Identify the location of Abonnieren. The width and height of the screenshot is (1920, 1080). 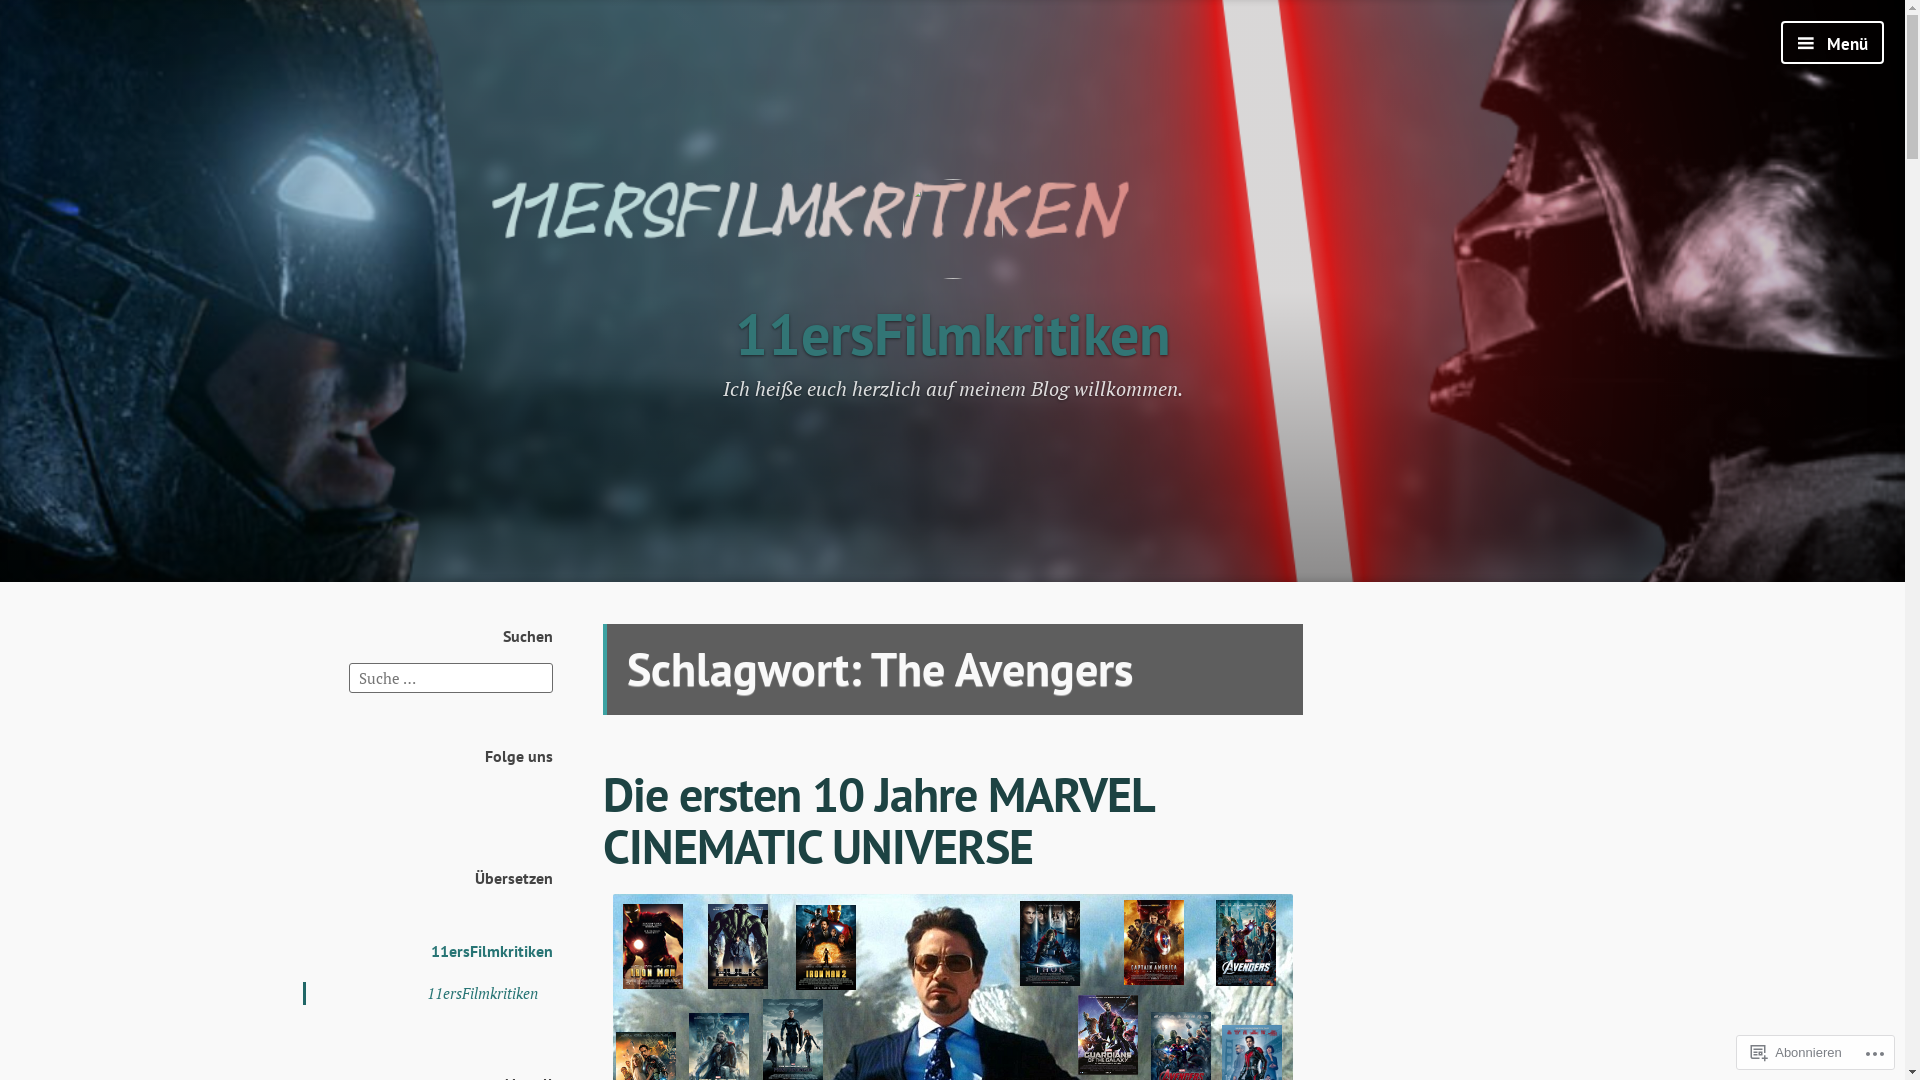
(1796, 1052).